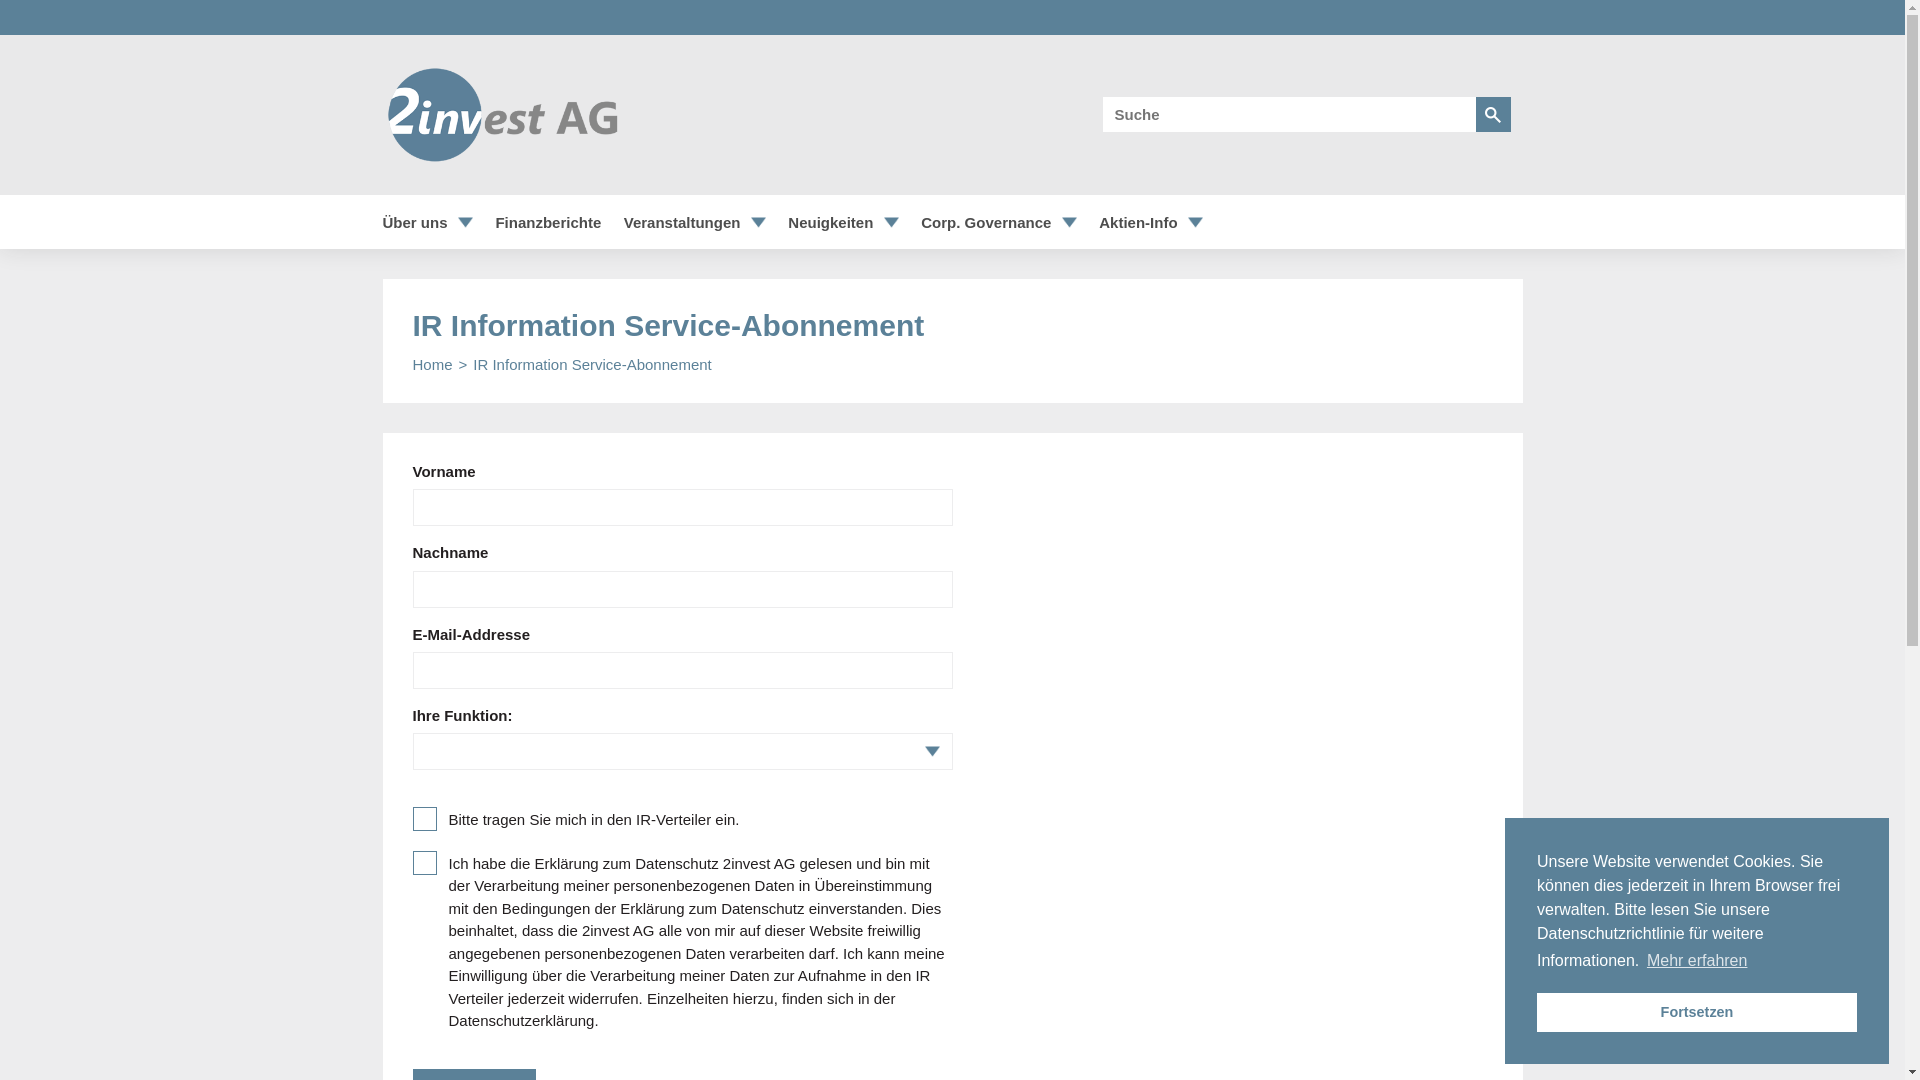 The image size is (1920, 1080). What do you see at coordinates (986, 222) in the screenshot?
I see `Corp. Governance` at bounding box center [986, 222].